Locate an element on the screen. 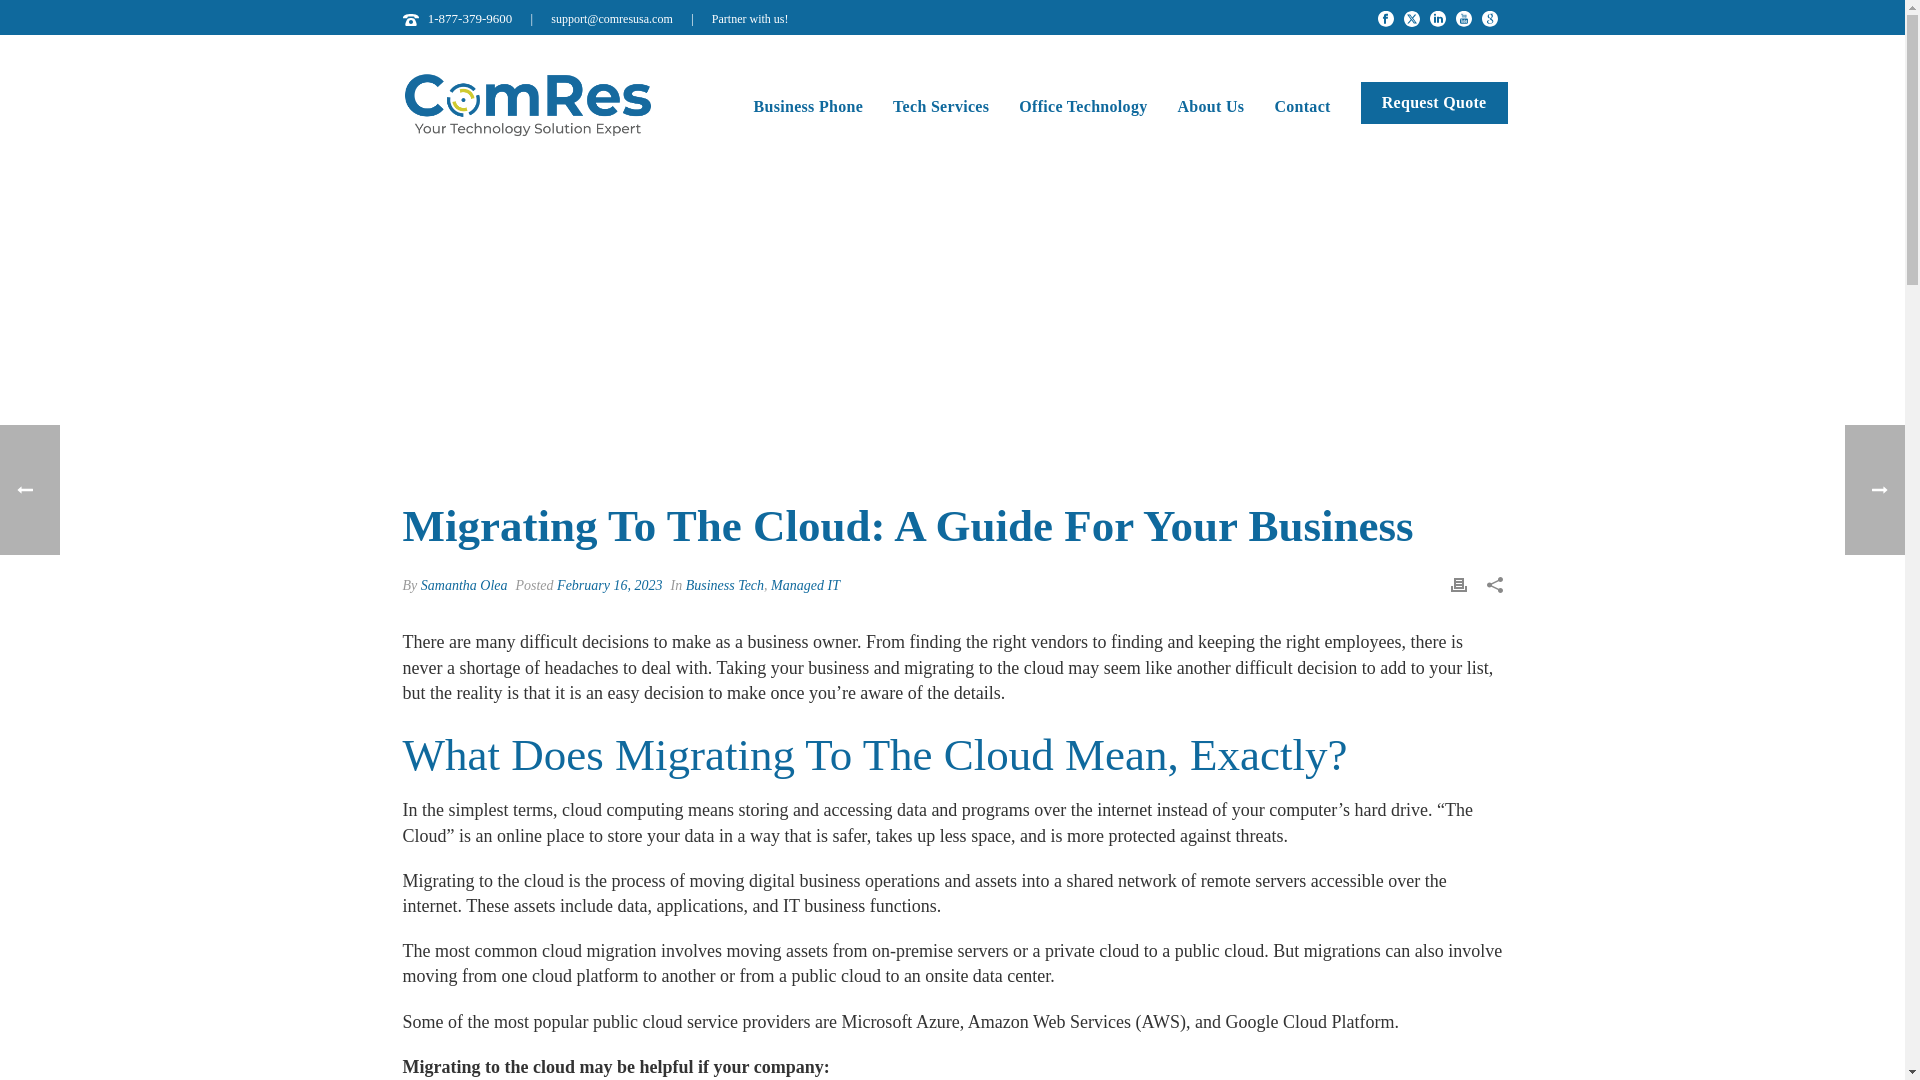 The image size is (1920, 1080). Posts by Samantha Olea is located at coordinates (464, 584).